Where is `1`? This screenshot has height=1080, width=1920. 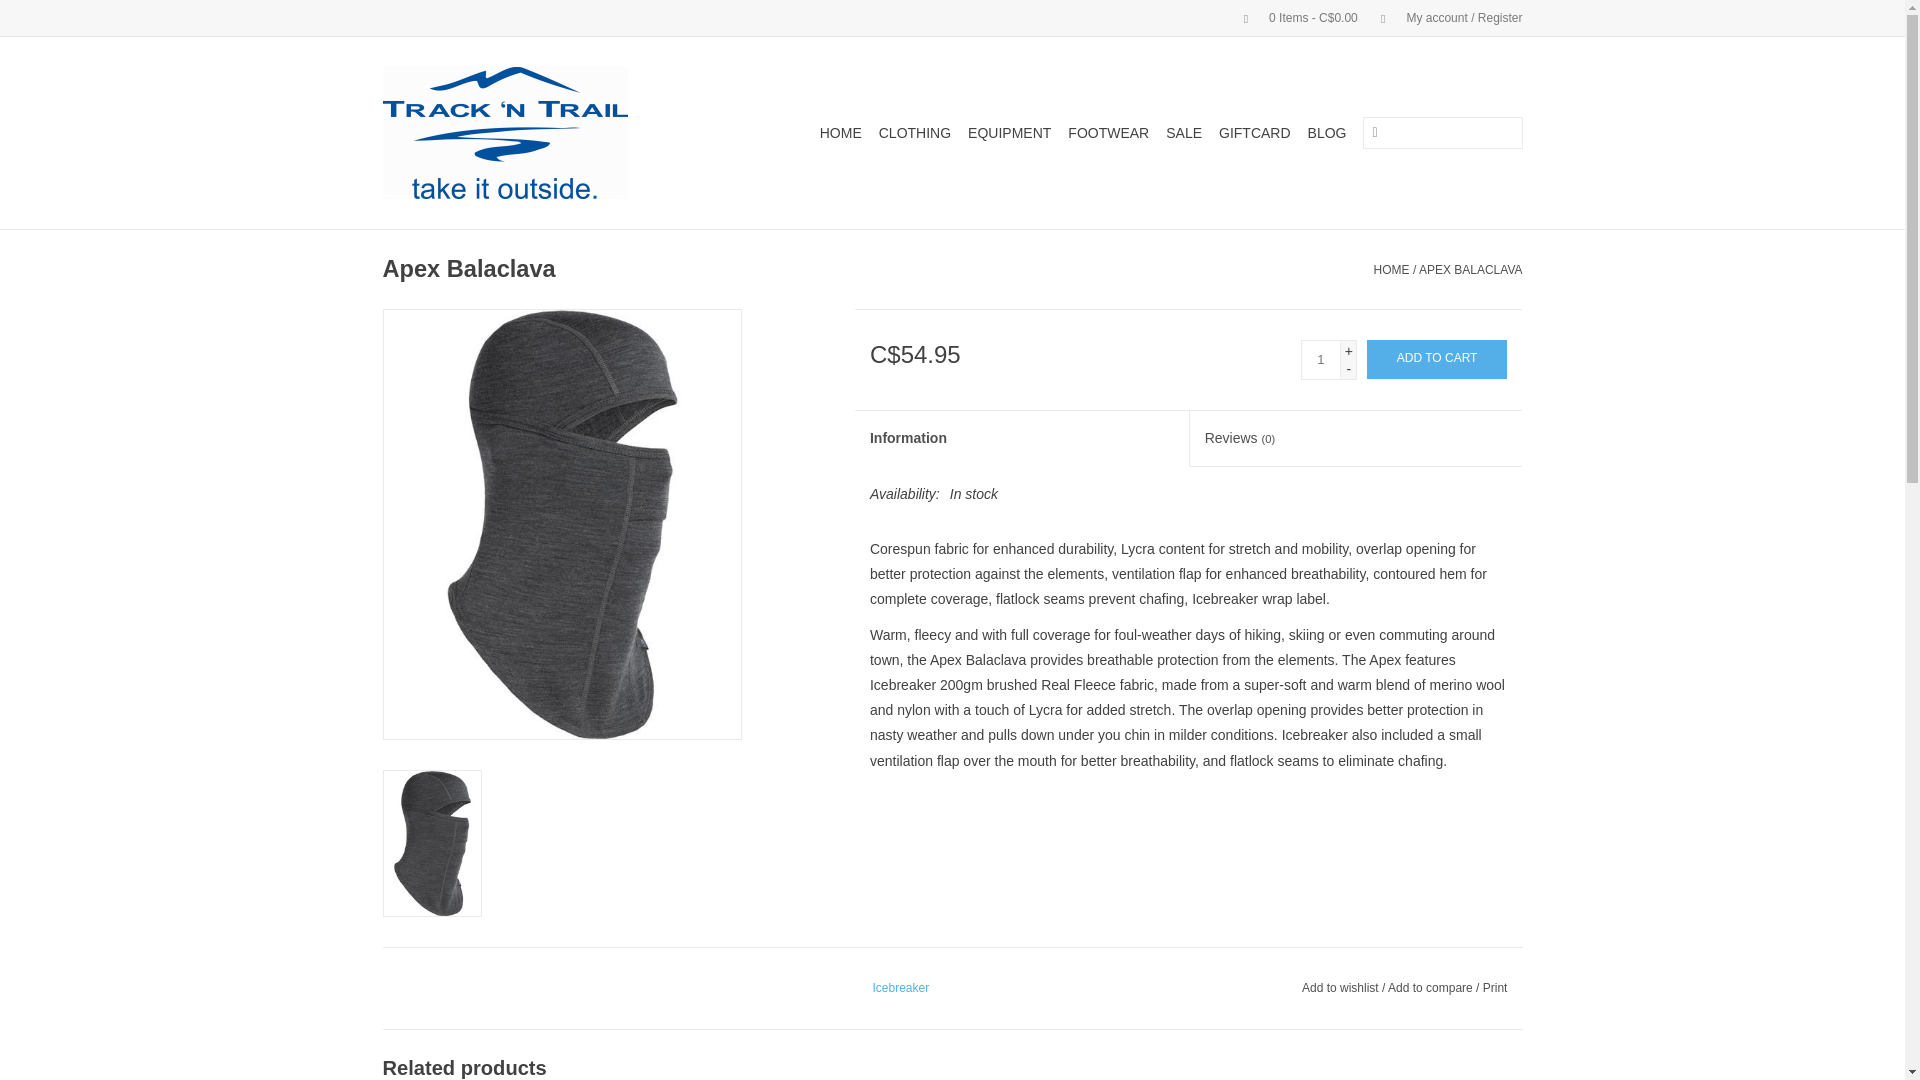 1 is located at coordinates (1320, 360).